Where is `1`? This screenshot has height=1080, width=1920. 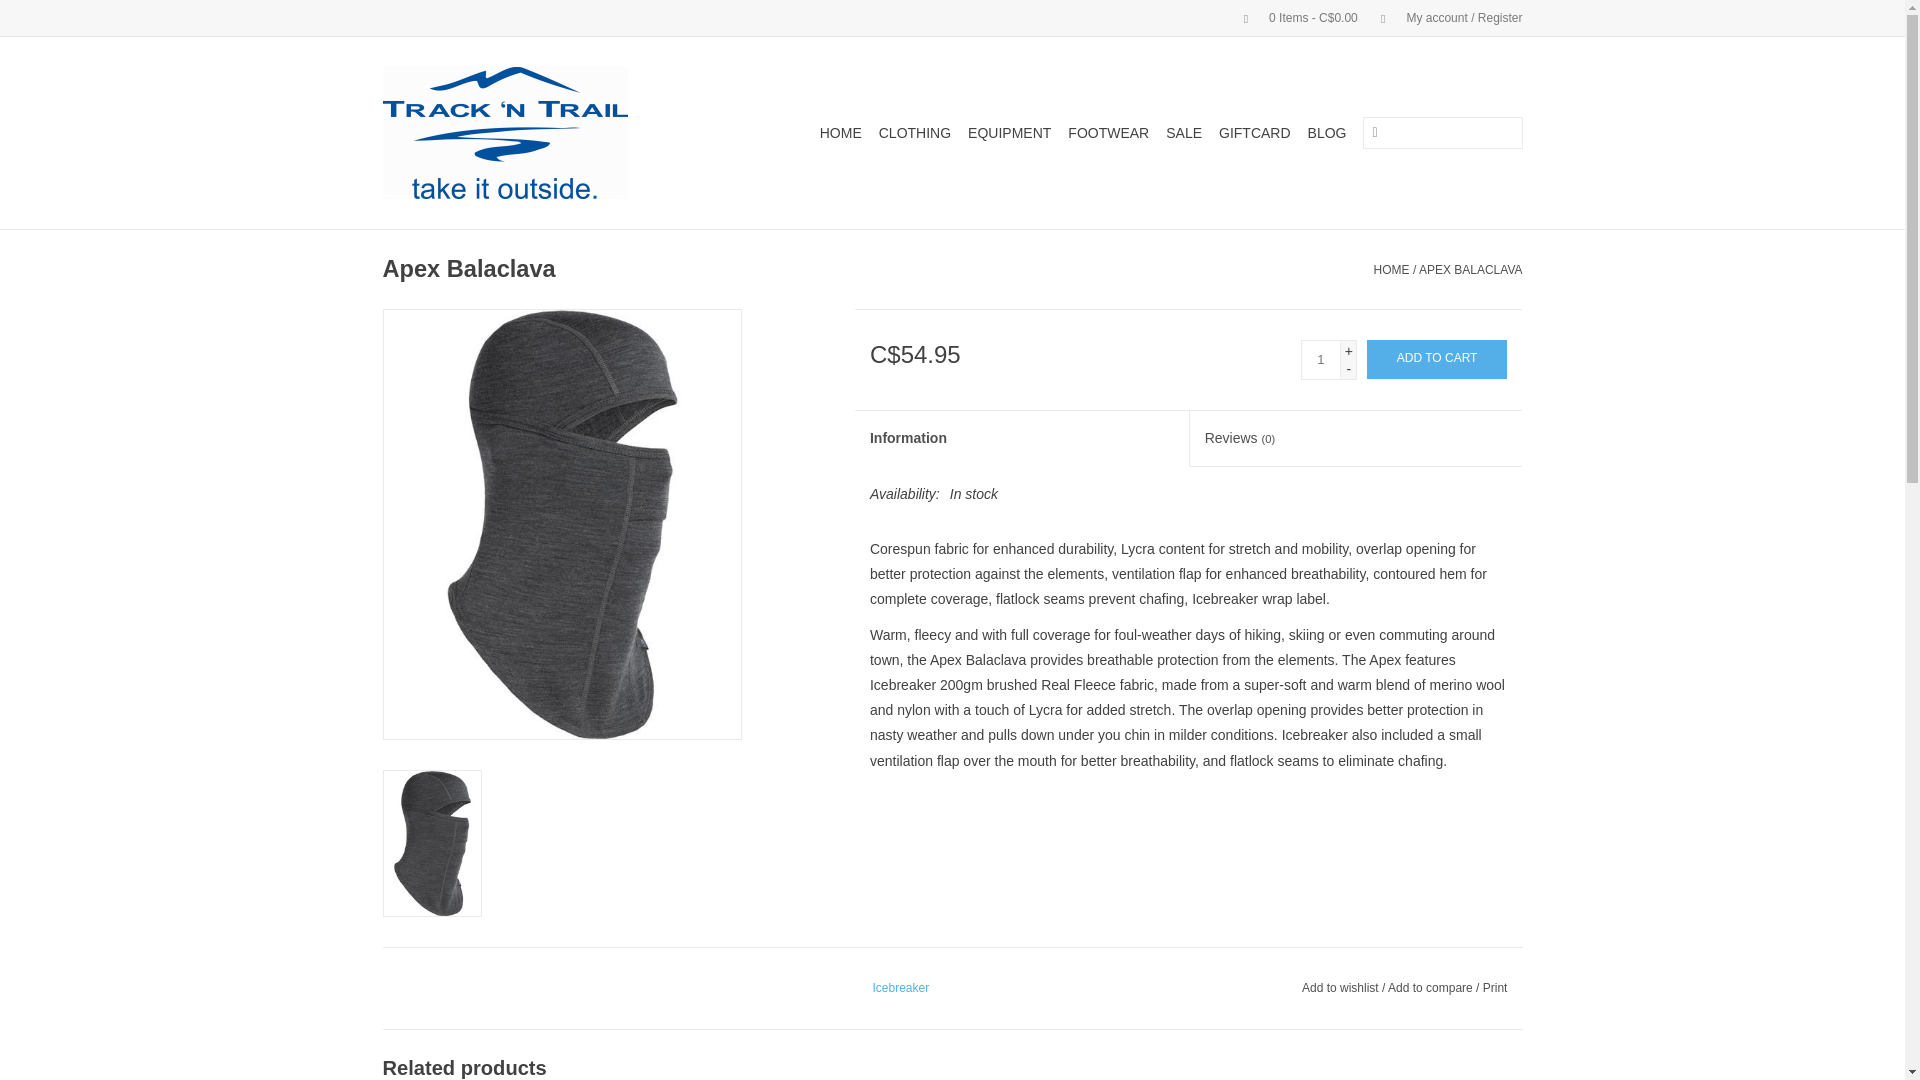 1 is located at coordinates (1320, 360).